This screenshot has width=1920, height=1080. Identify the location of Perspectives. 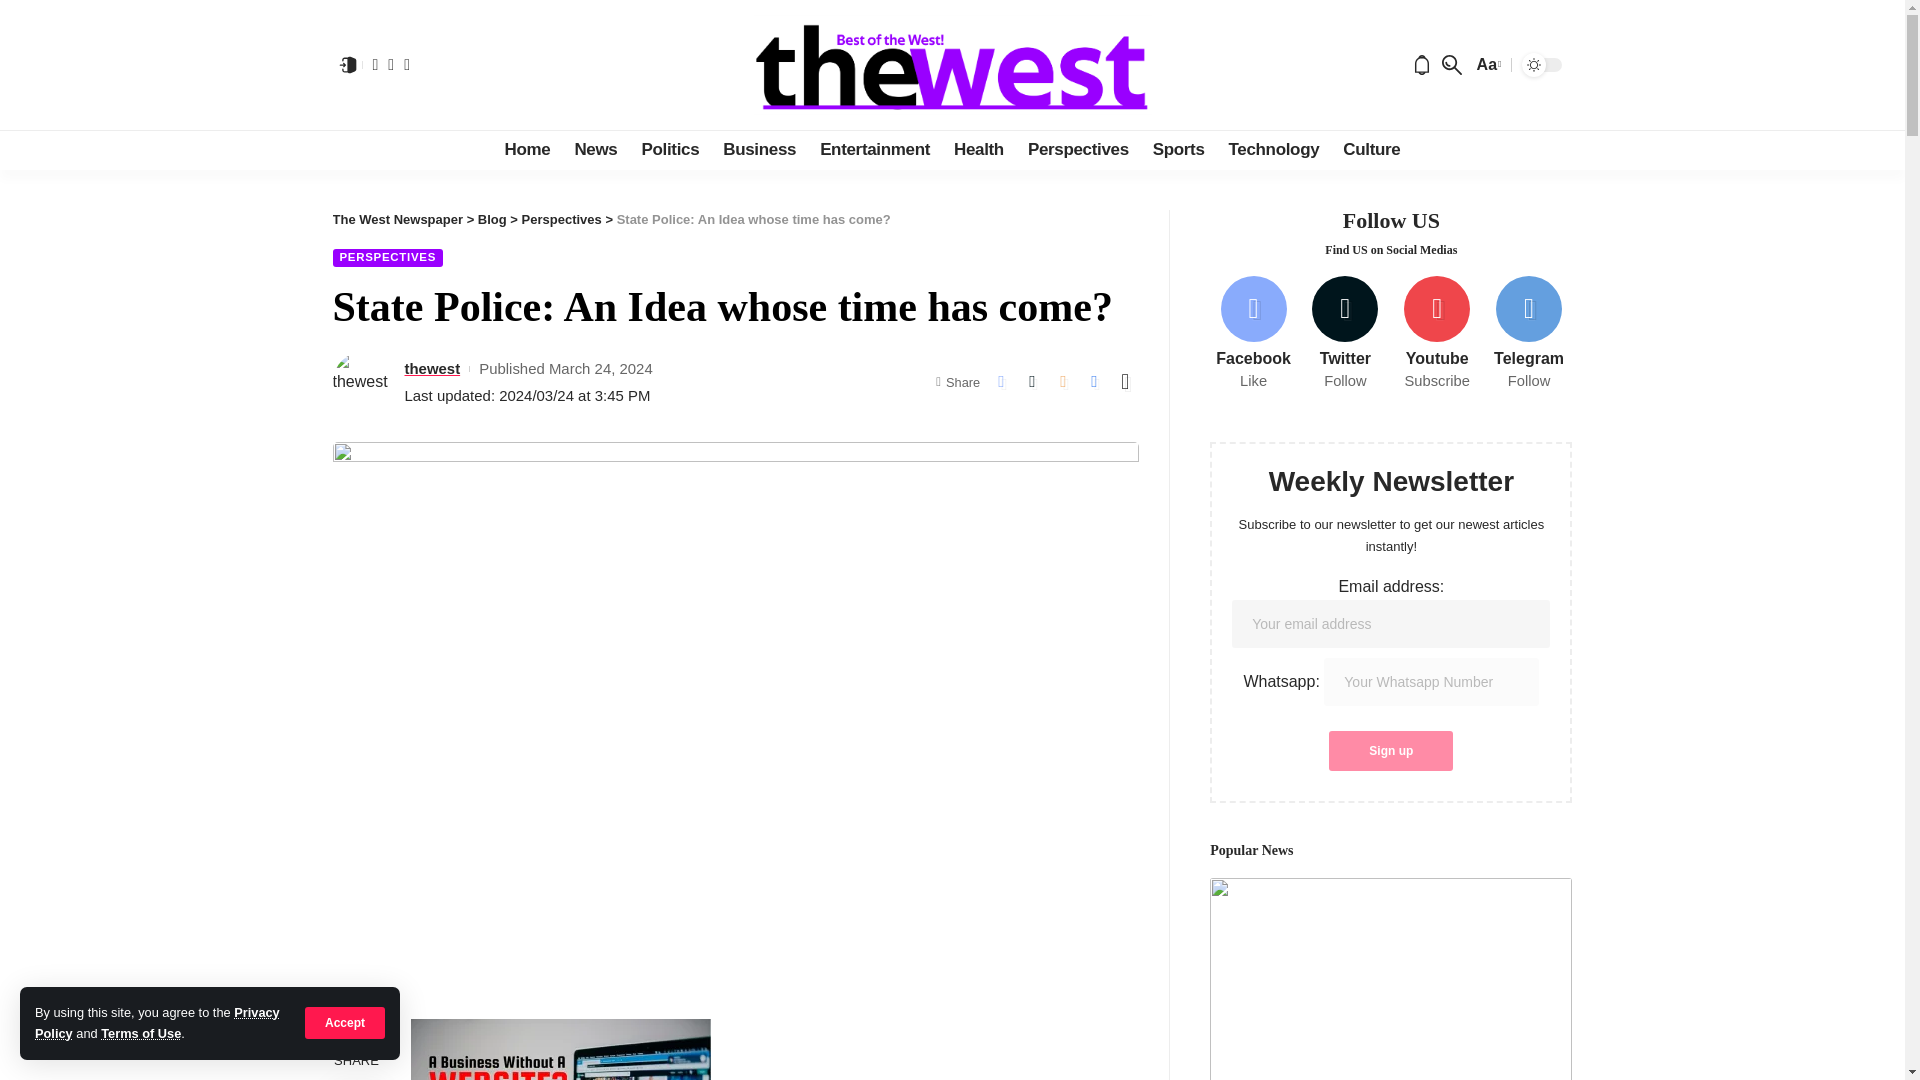
(1078, 149).